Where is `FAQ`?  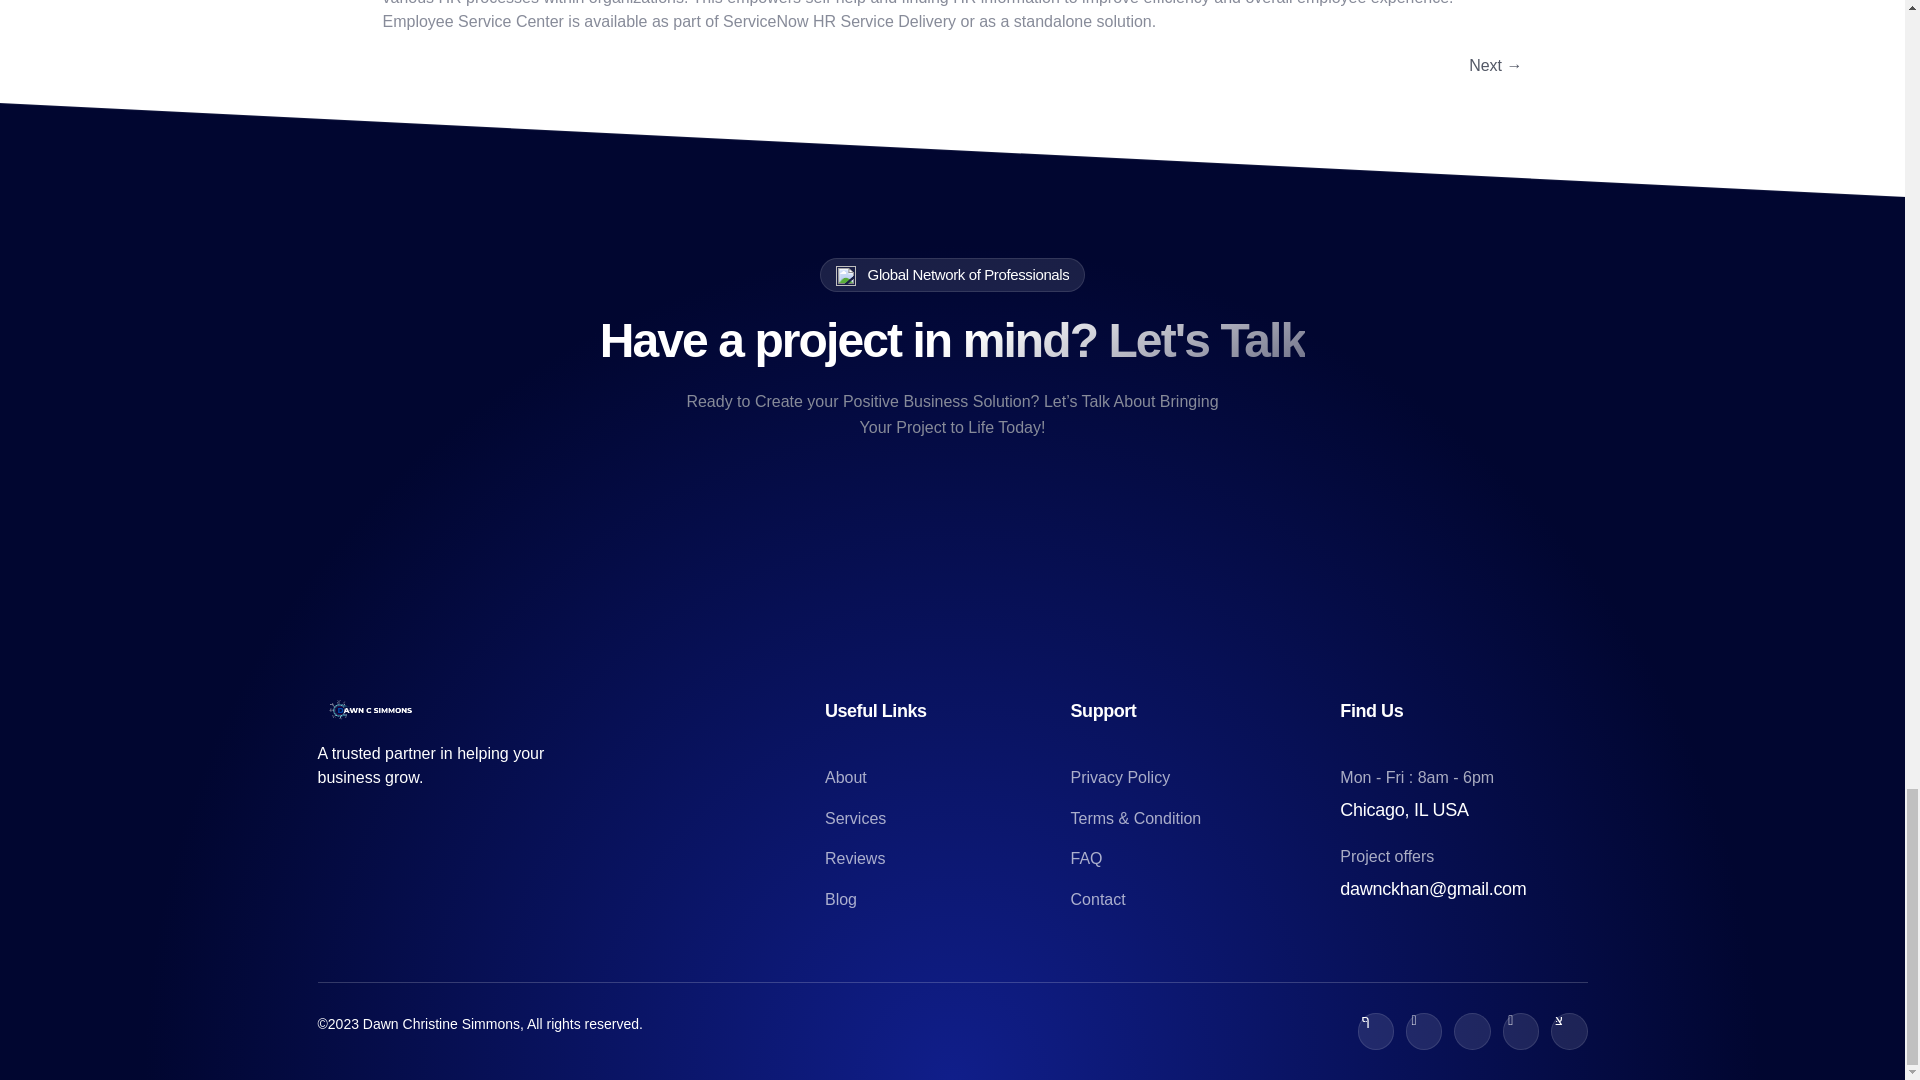
FAQ is located at coordinates (1202, 858).